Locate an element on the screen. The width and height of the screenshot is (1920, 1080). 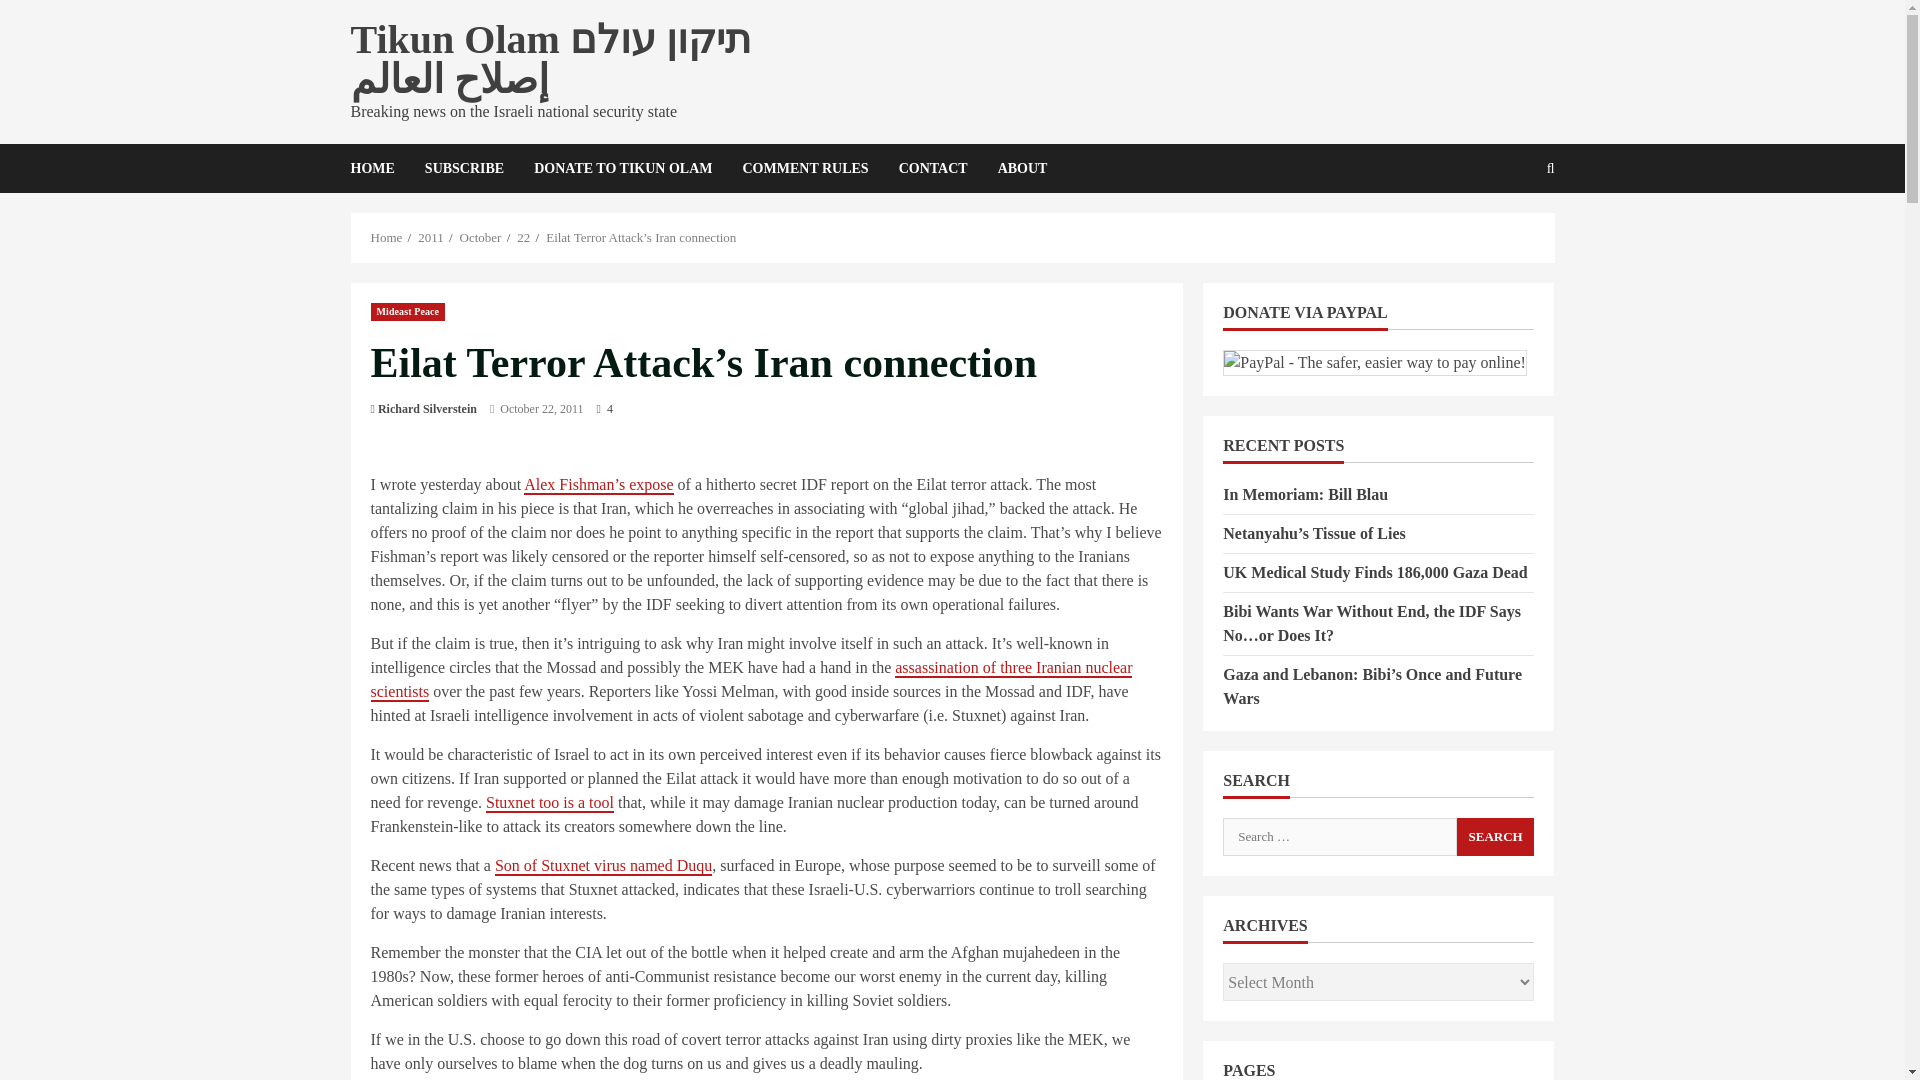
October is located at coordinates (480, 238).